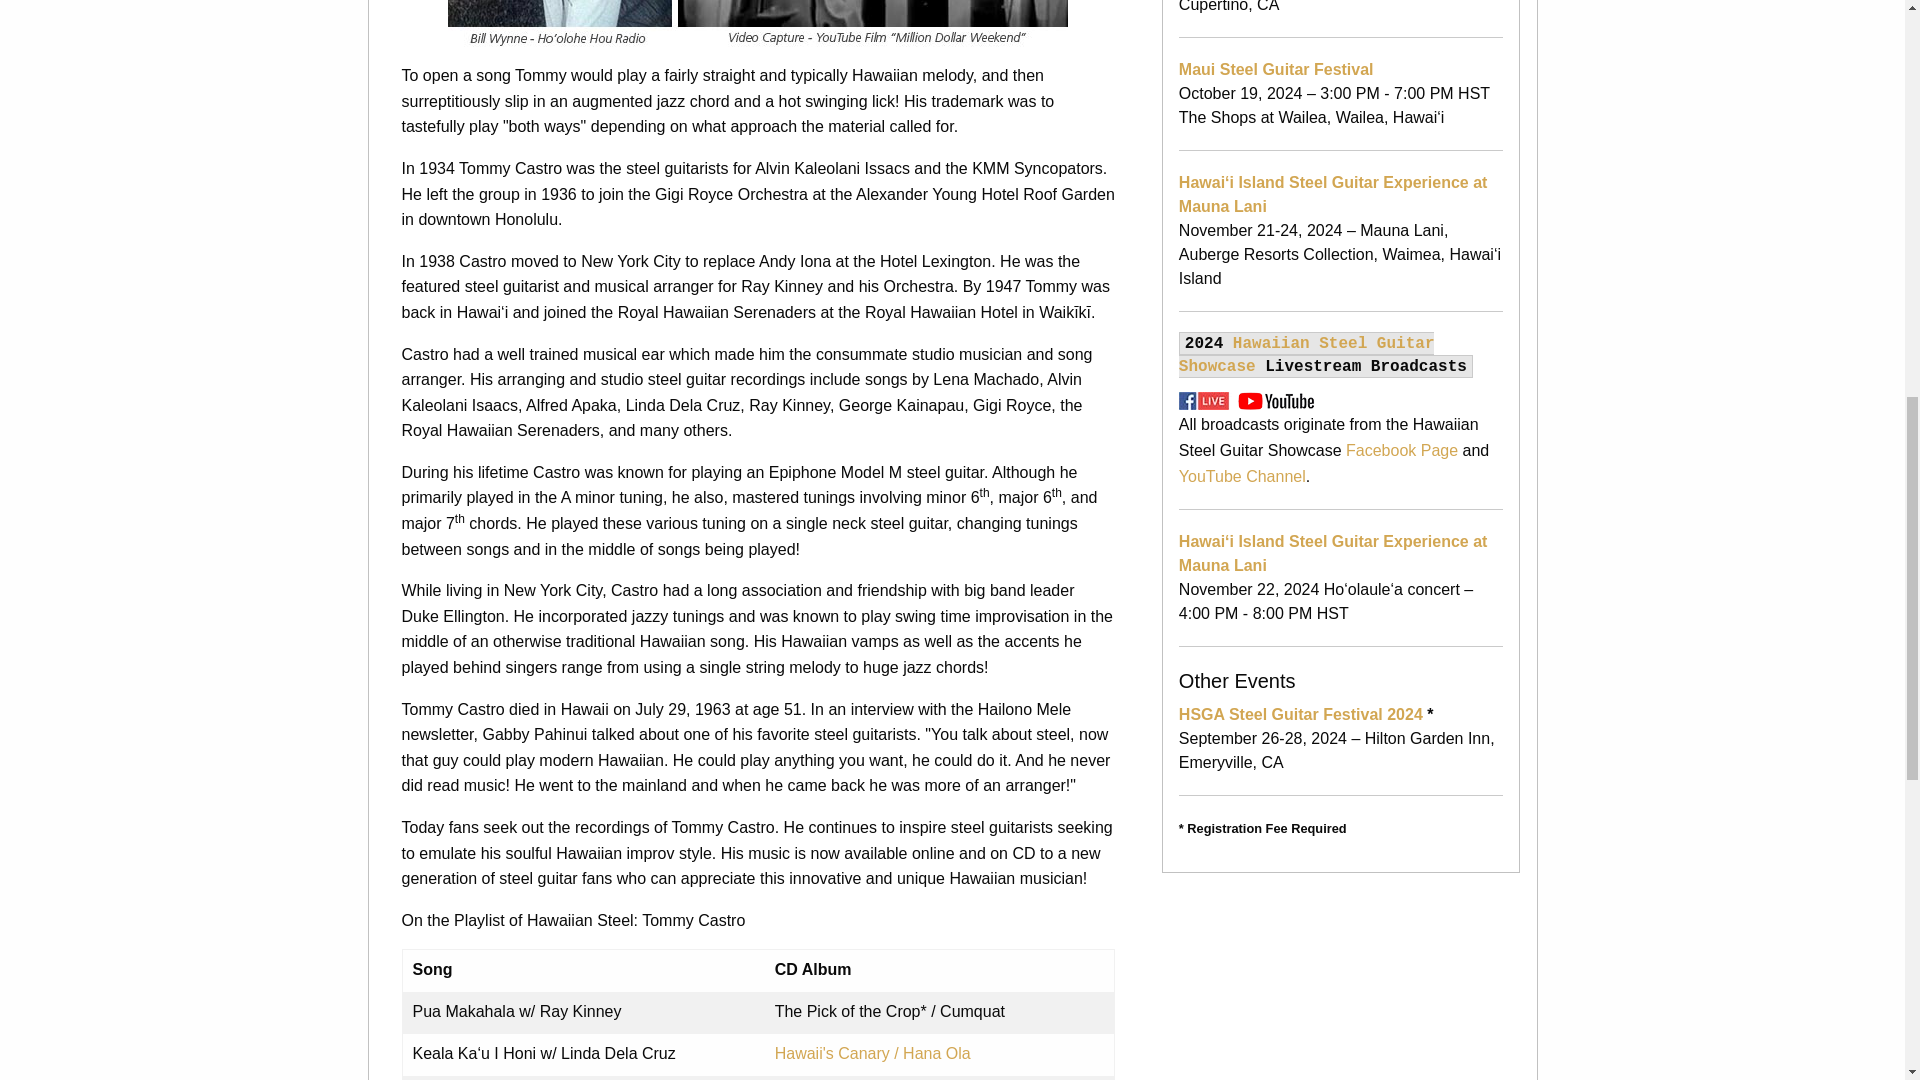 The image size is (1920, 1080). I want to click on Hawaiian Steel Guitar Showcase, so click(1306, 354).